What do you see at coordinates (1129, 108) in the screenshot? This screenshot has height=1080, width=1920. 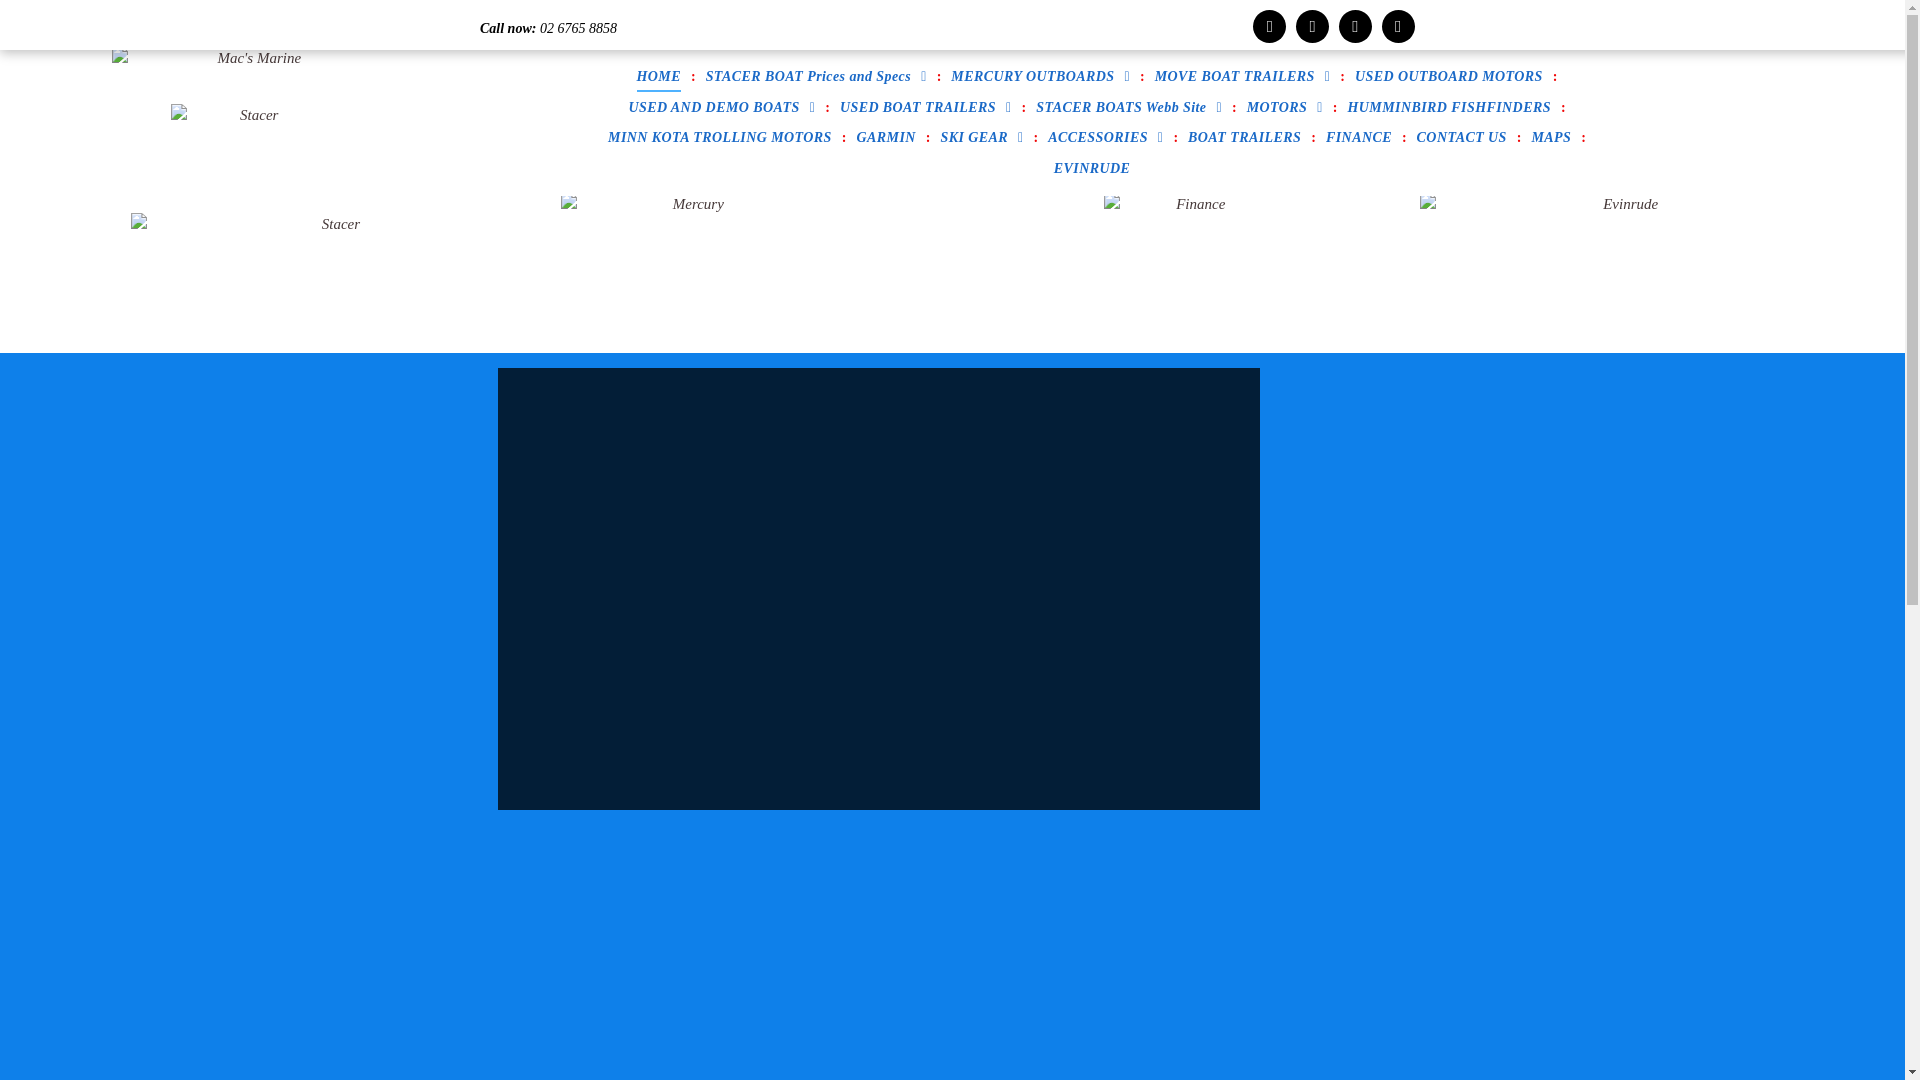 I see `STACER BOATS Webb Site` at bounding box center [1129, 108].